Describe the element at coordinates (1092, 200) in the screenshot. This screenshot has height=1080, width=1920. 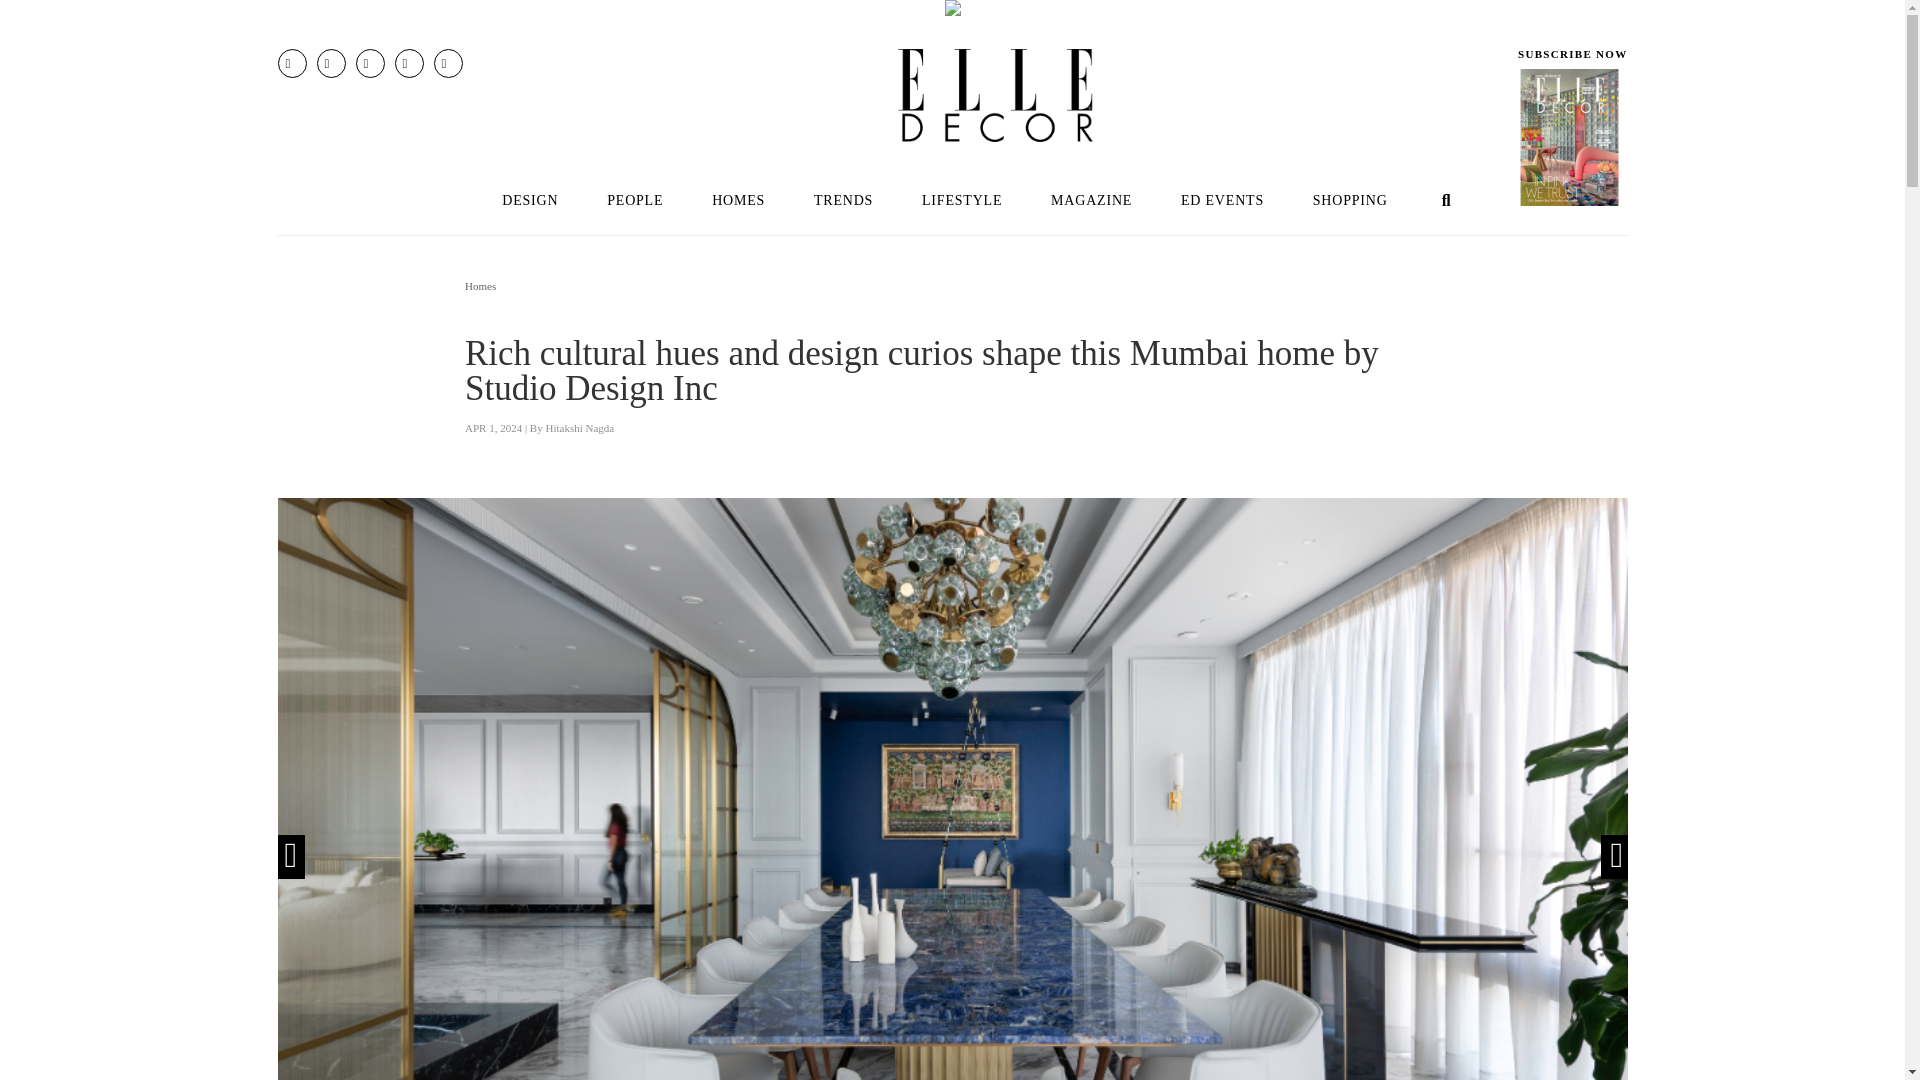
I see `MAGAZINE` at that location.